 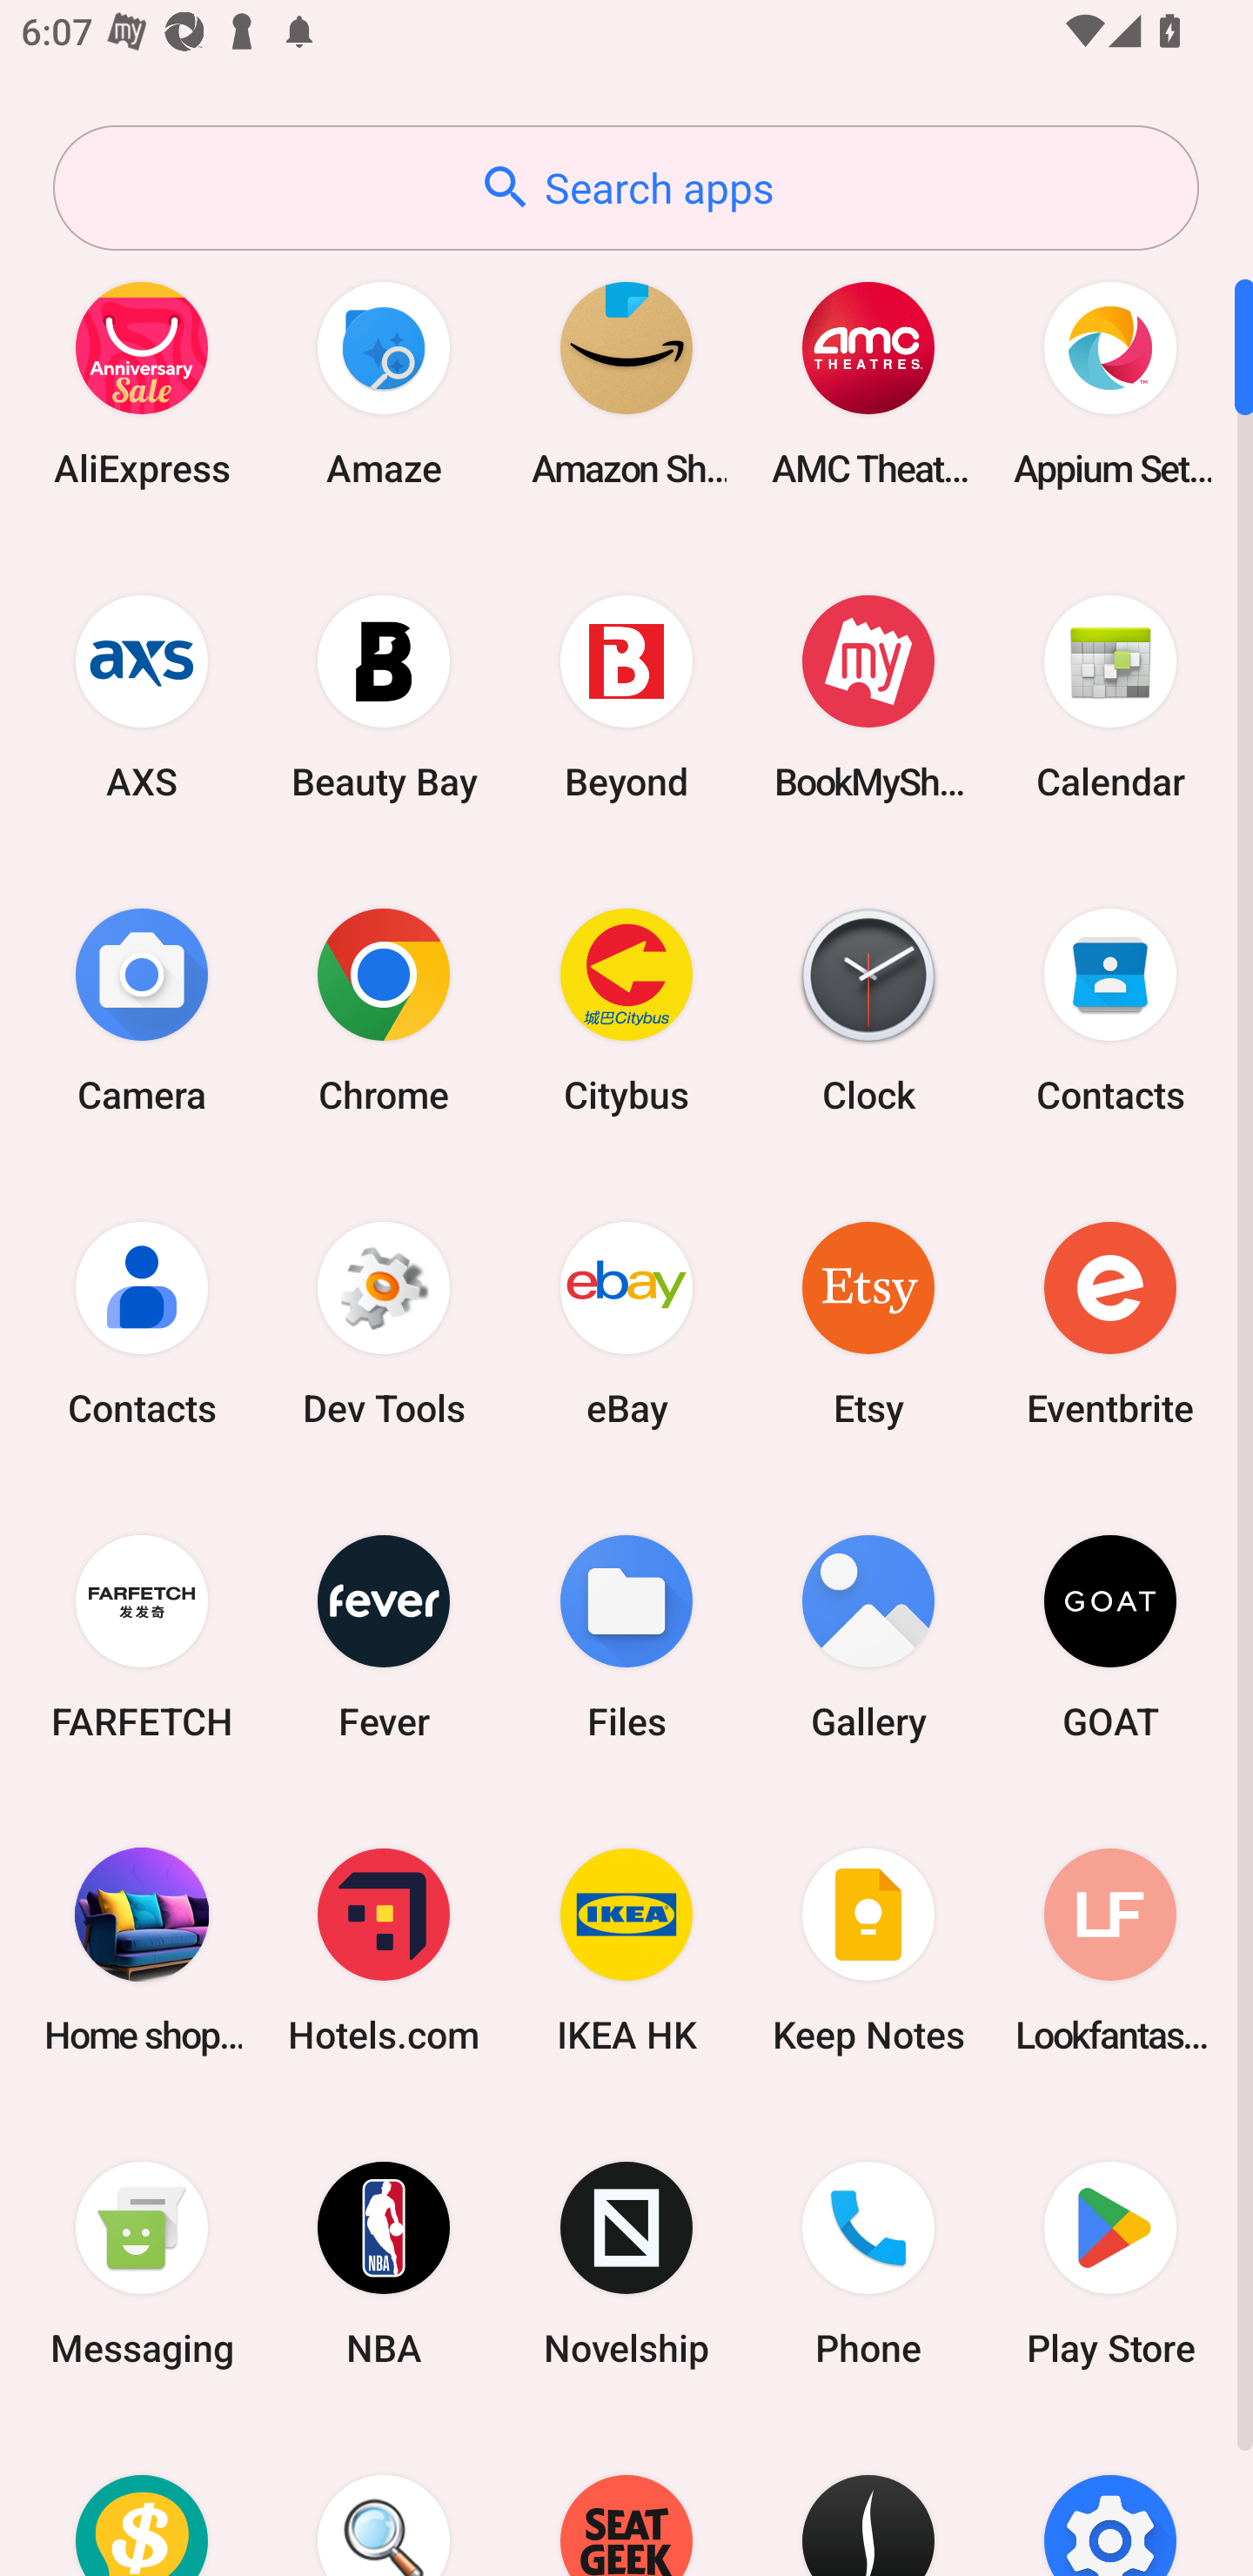 What do you see at coordinates (384, 1949) in the screenshot?
I see `Hotels.com` at bounding box center [384, 1949].